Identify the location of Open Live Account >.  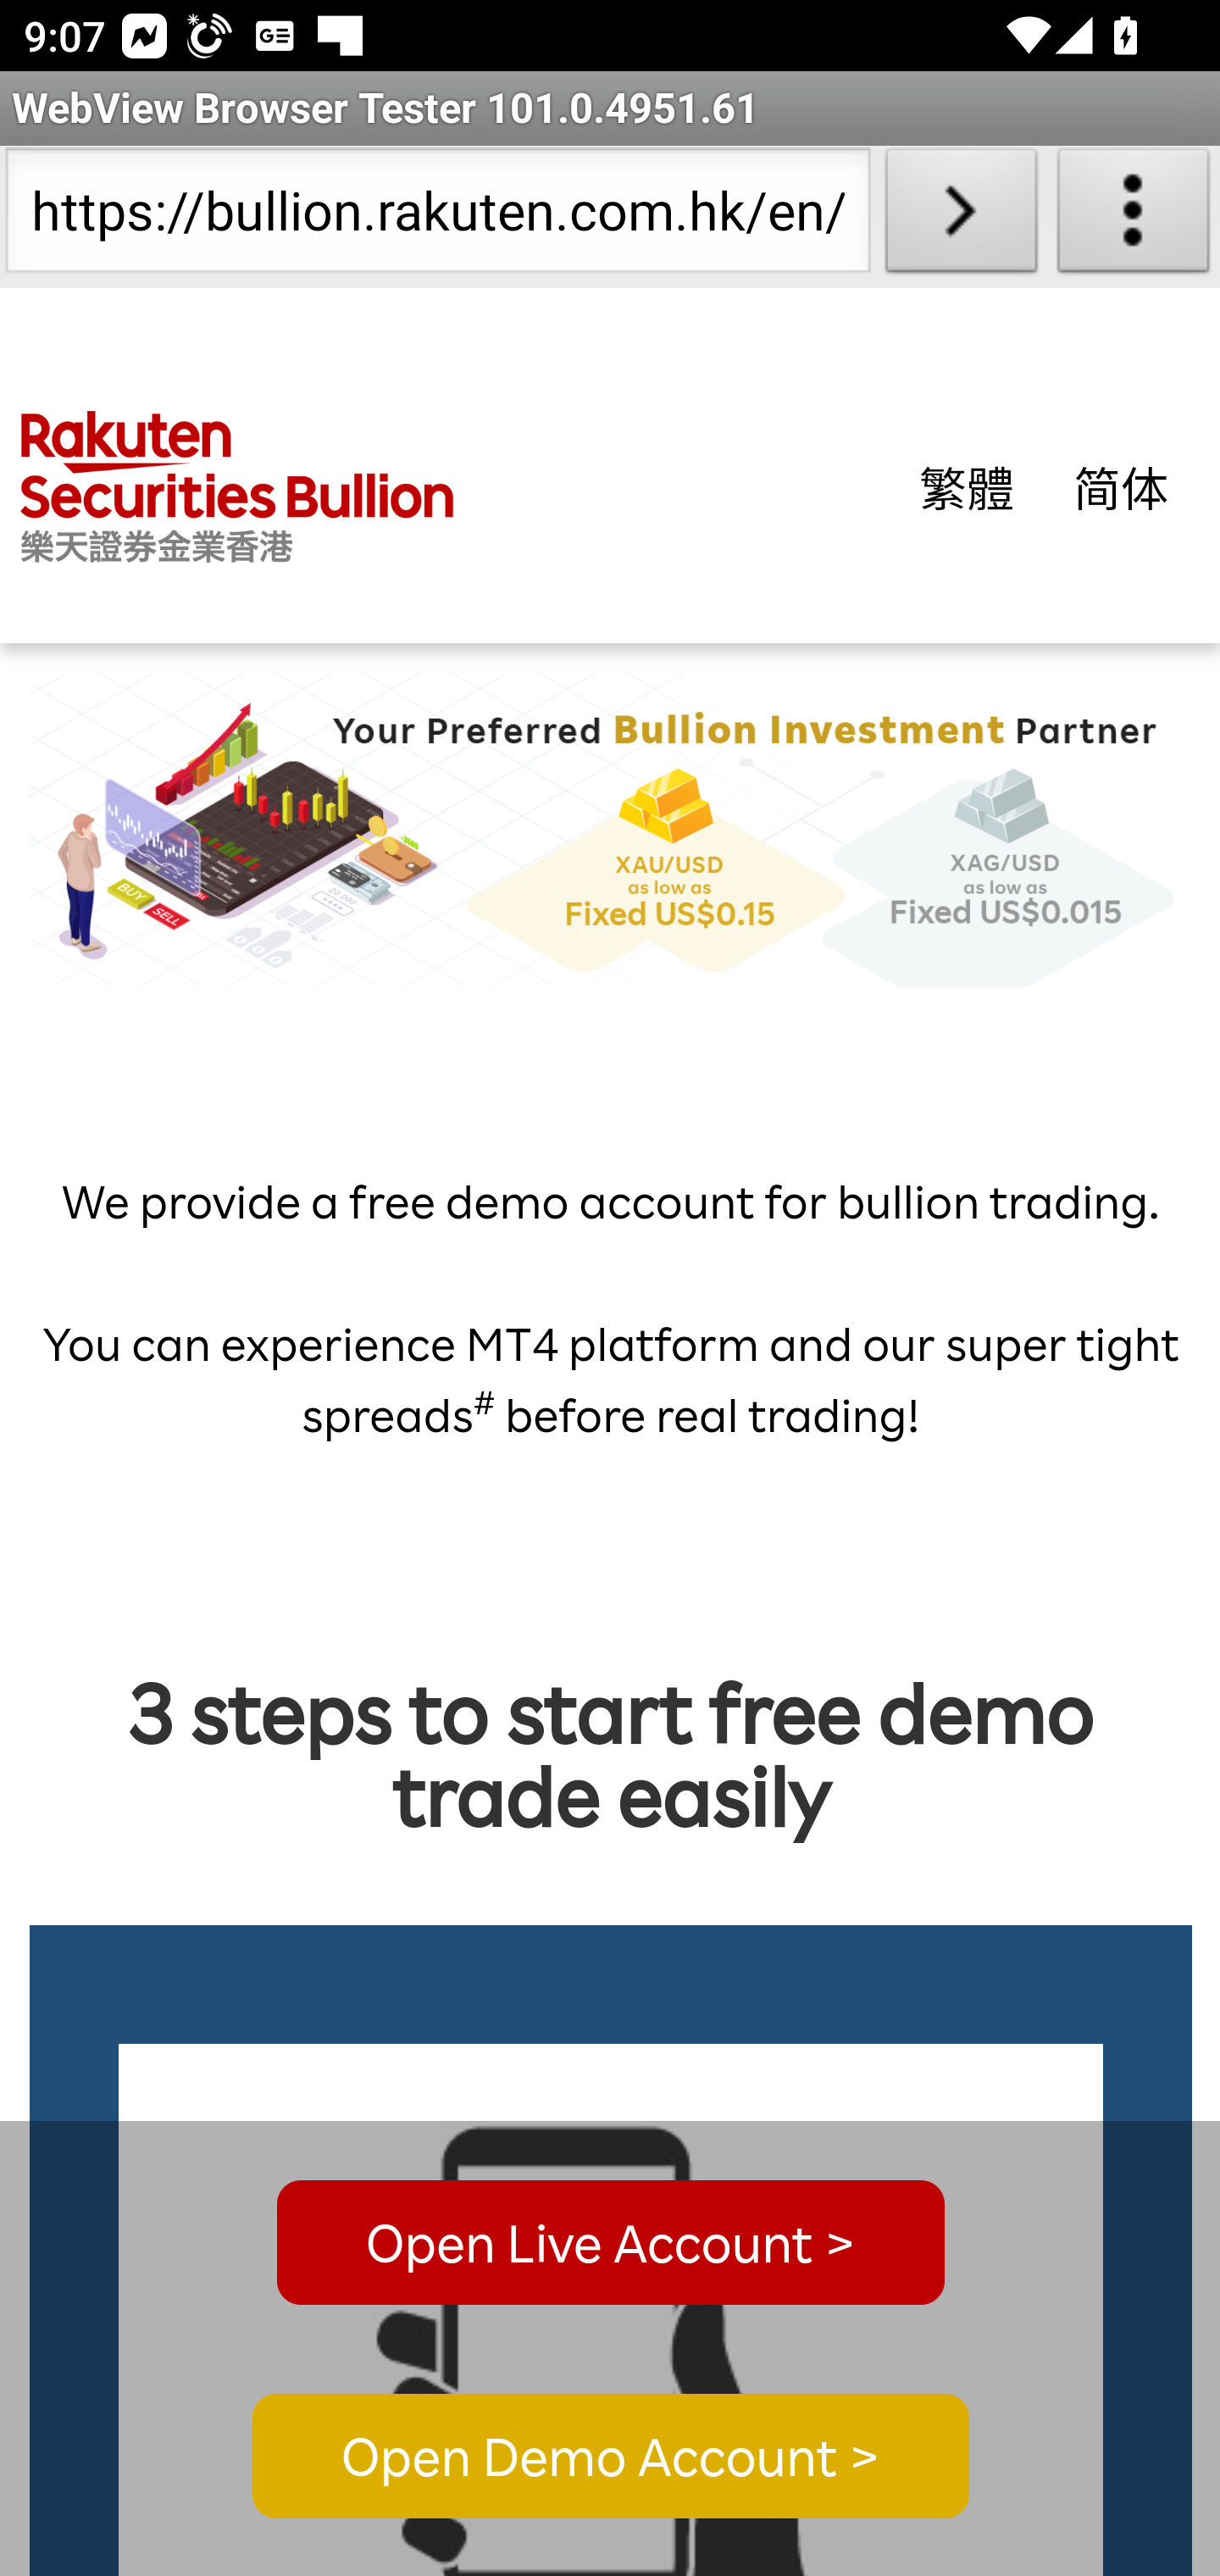
(610, 2242).